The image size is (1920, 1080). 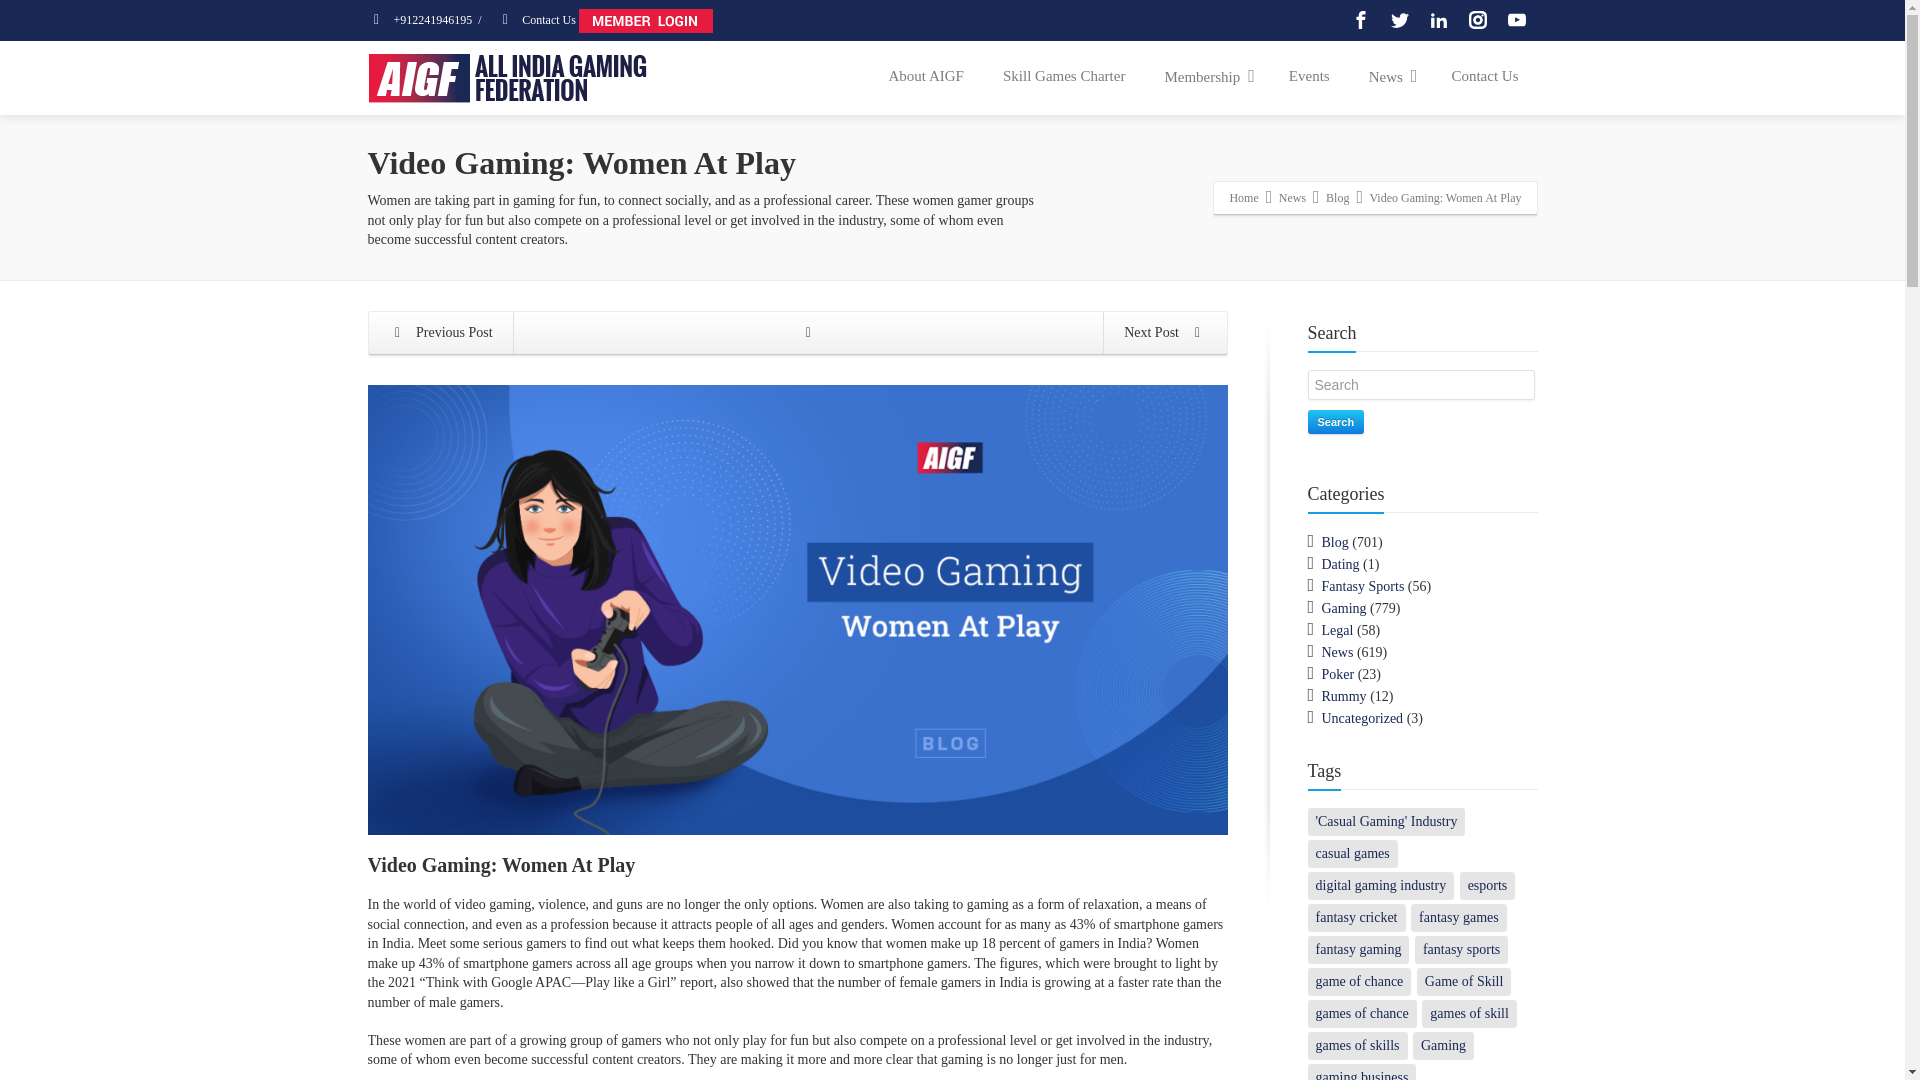 What do you see at coordinates (1206, 76) in the screenshot?
I see `Membership` at bounding box center [1206, 76].